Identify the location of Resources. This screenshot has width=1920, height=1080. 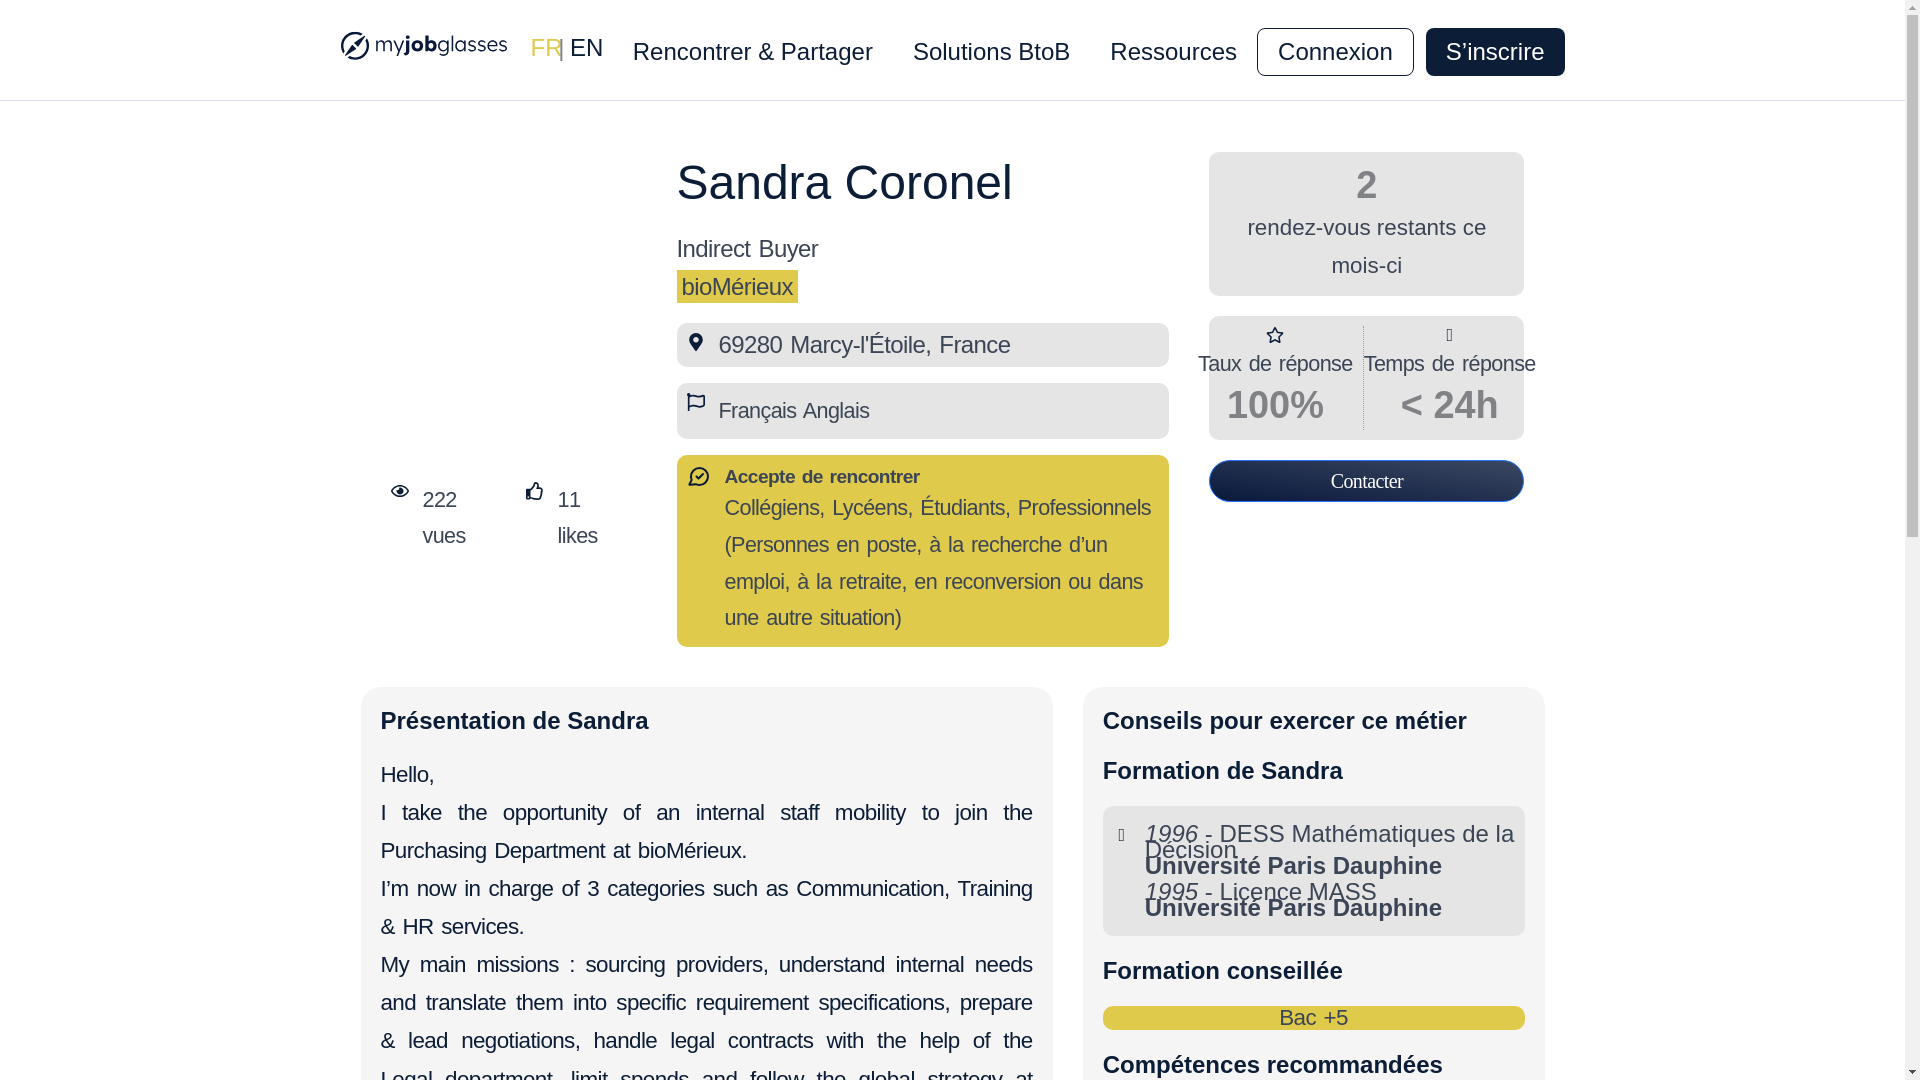
(1252, 52).